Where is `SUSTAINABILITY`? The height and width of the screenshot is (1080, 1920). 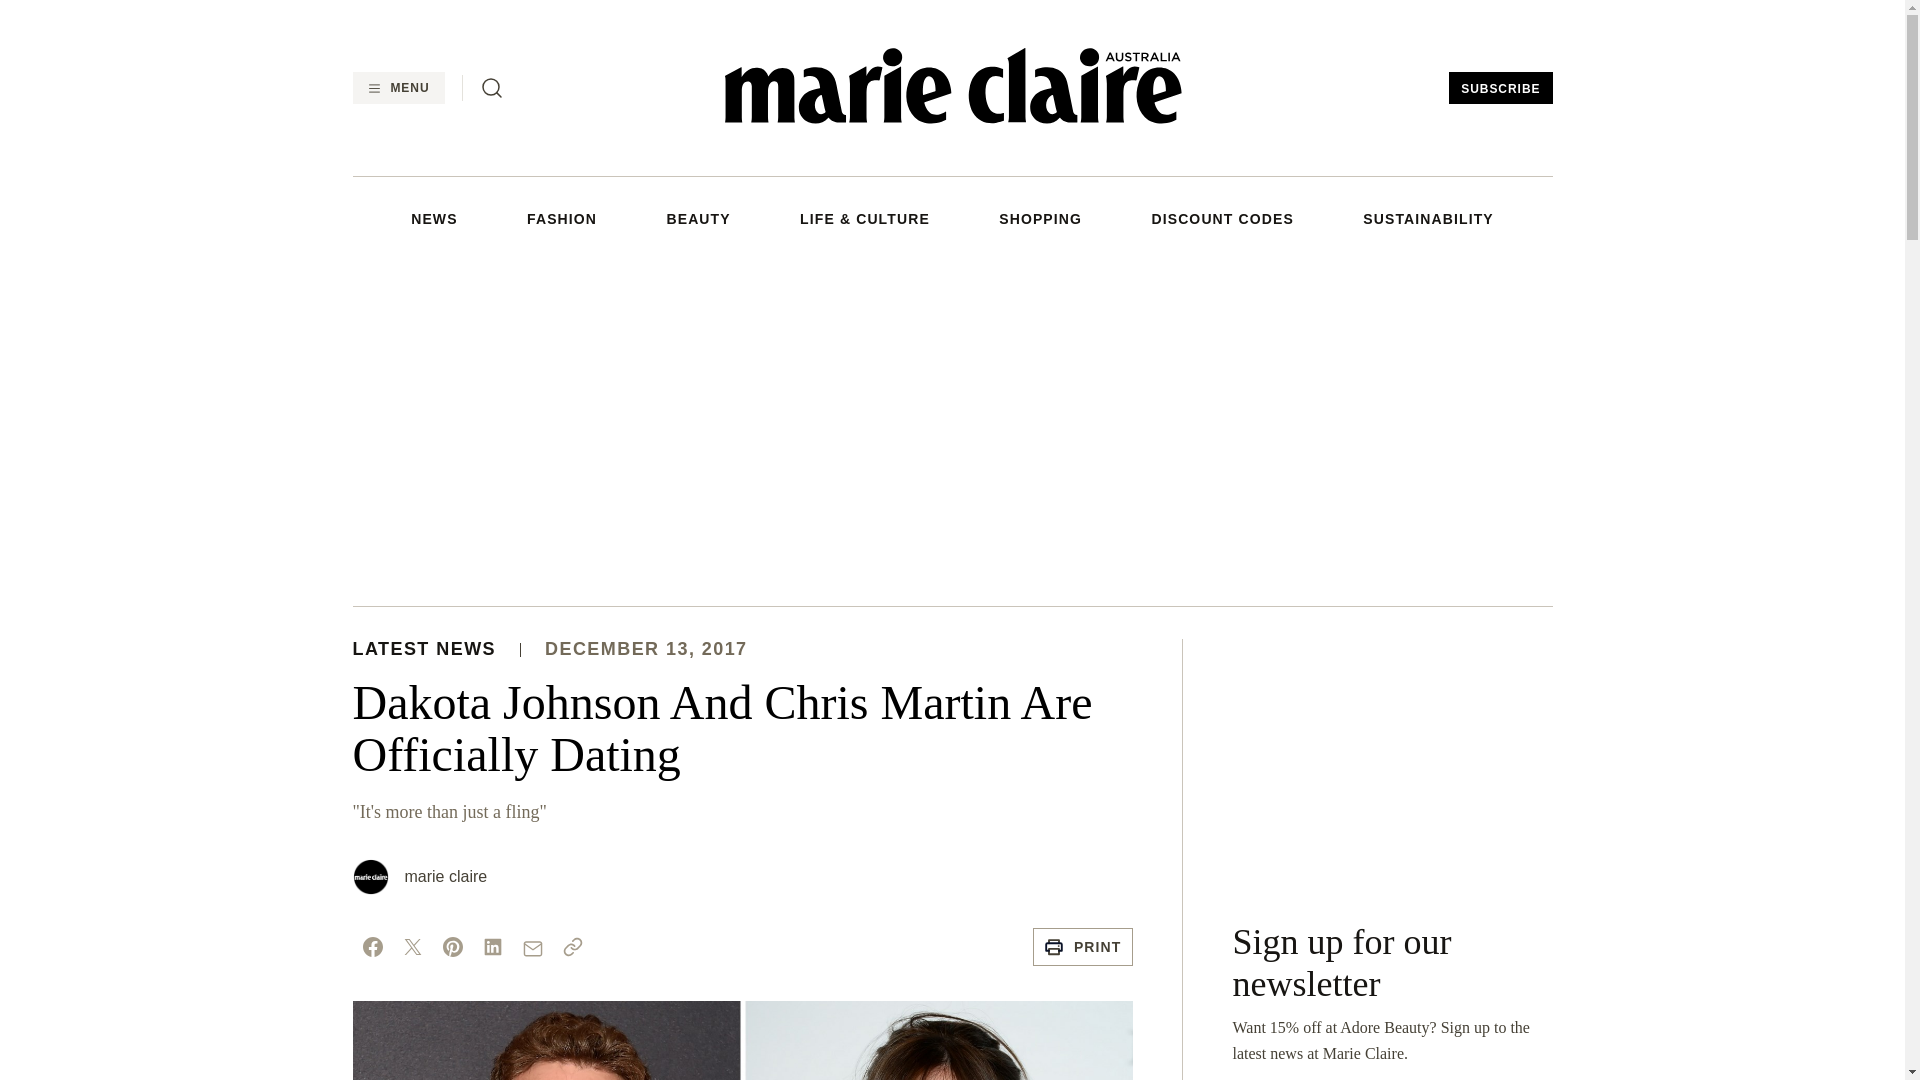
SUSTAINABILITY is located at coordinates (1428, 218).